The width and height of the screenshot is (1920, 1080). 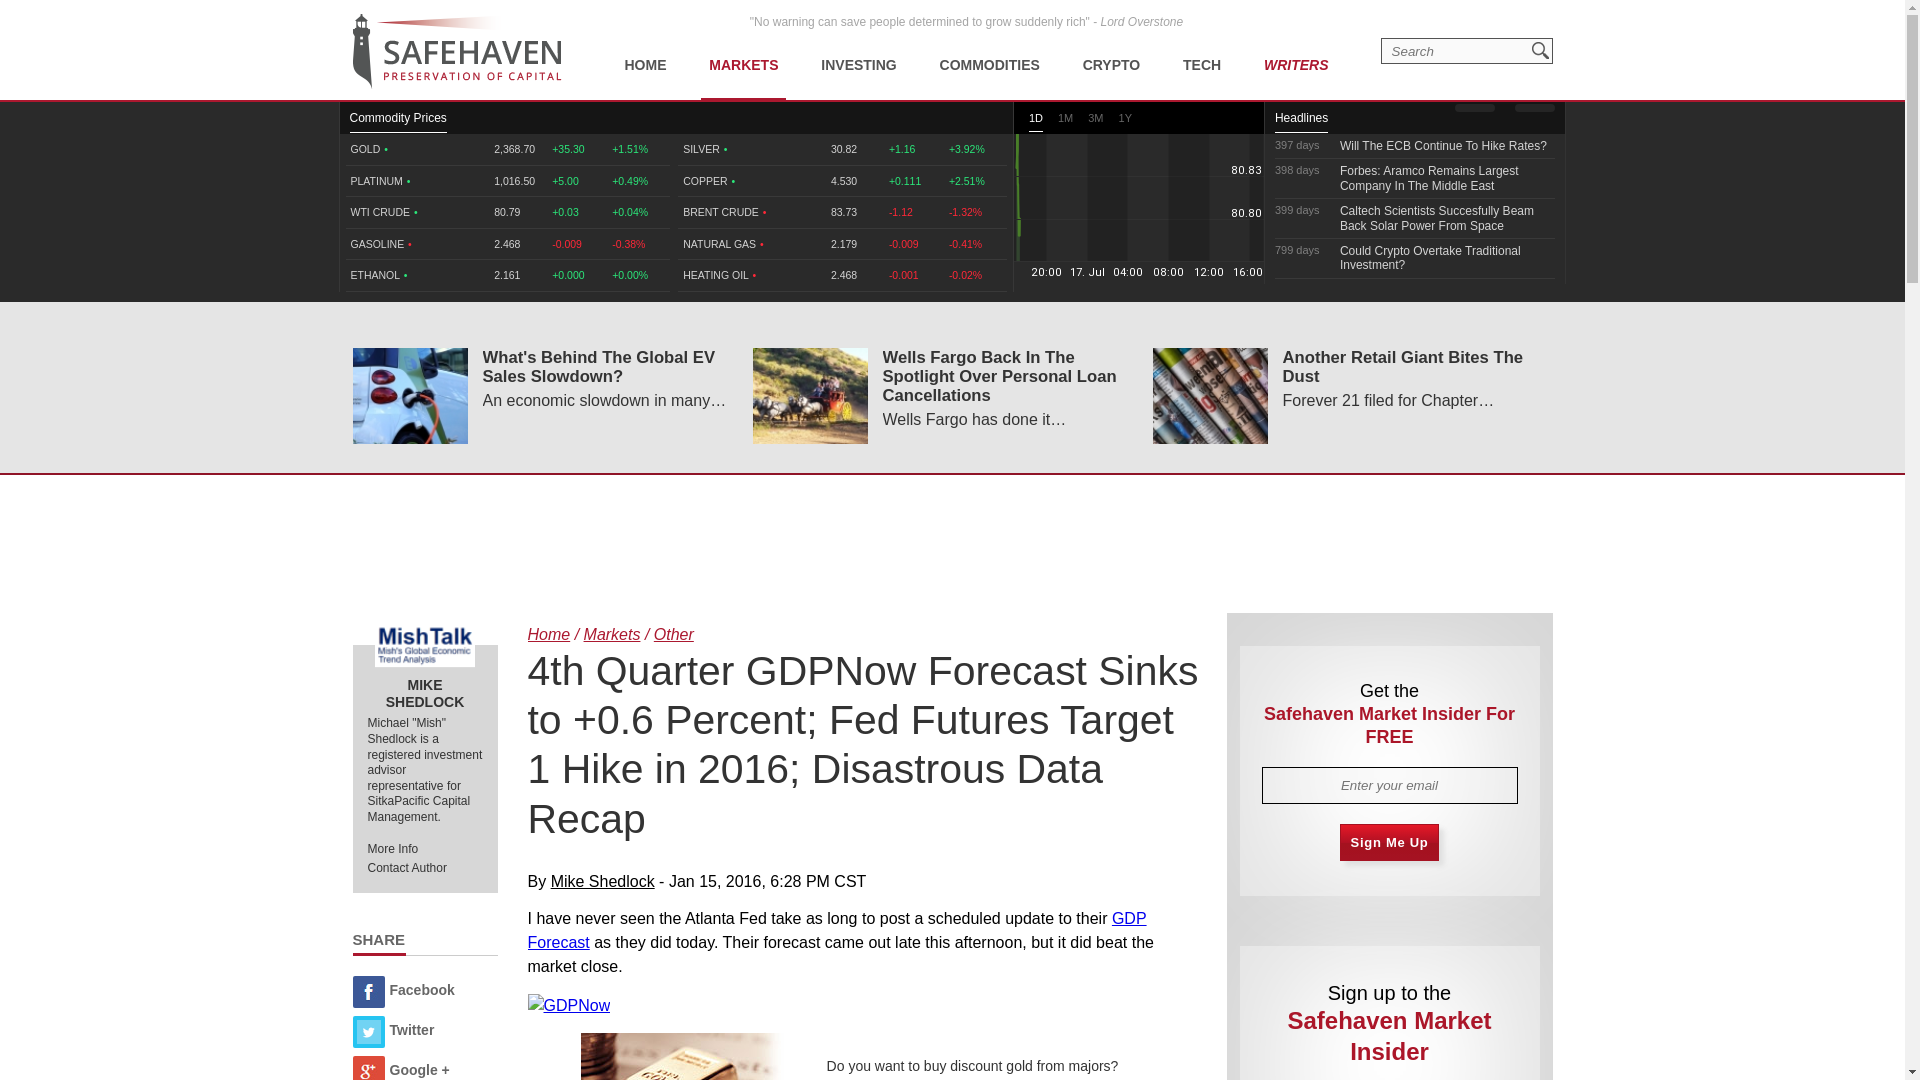 What do you see at coordinates (408, 395) in the screenshot?
I see `What's Behind The Global EV Sales Slowdown?` at bounding box center [408, 395].